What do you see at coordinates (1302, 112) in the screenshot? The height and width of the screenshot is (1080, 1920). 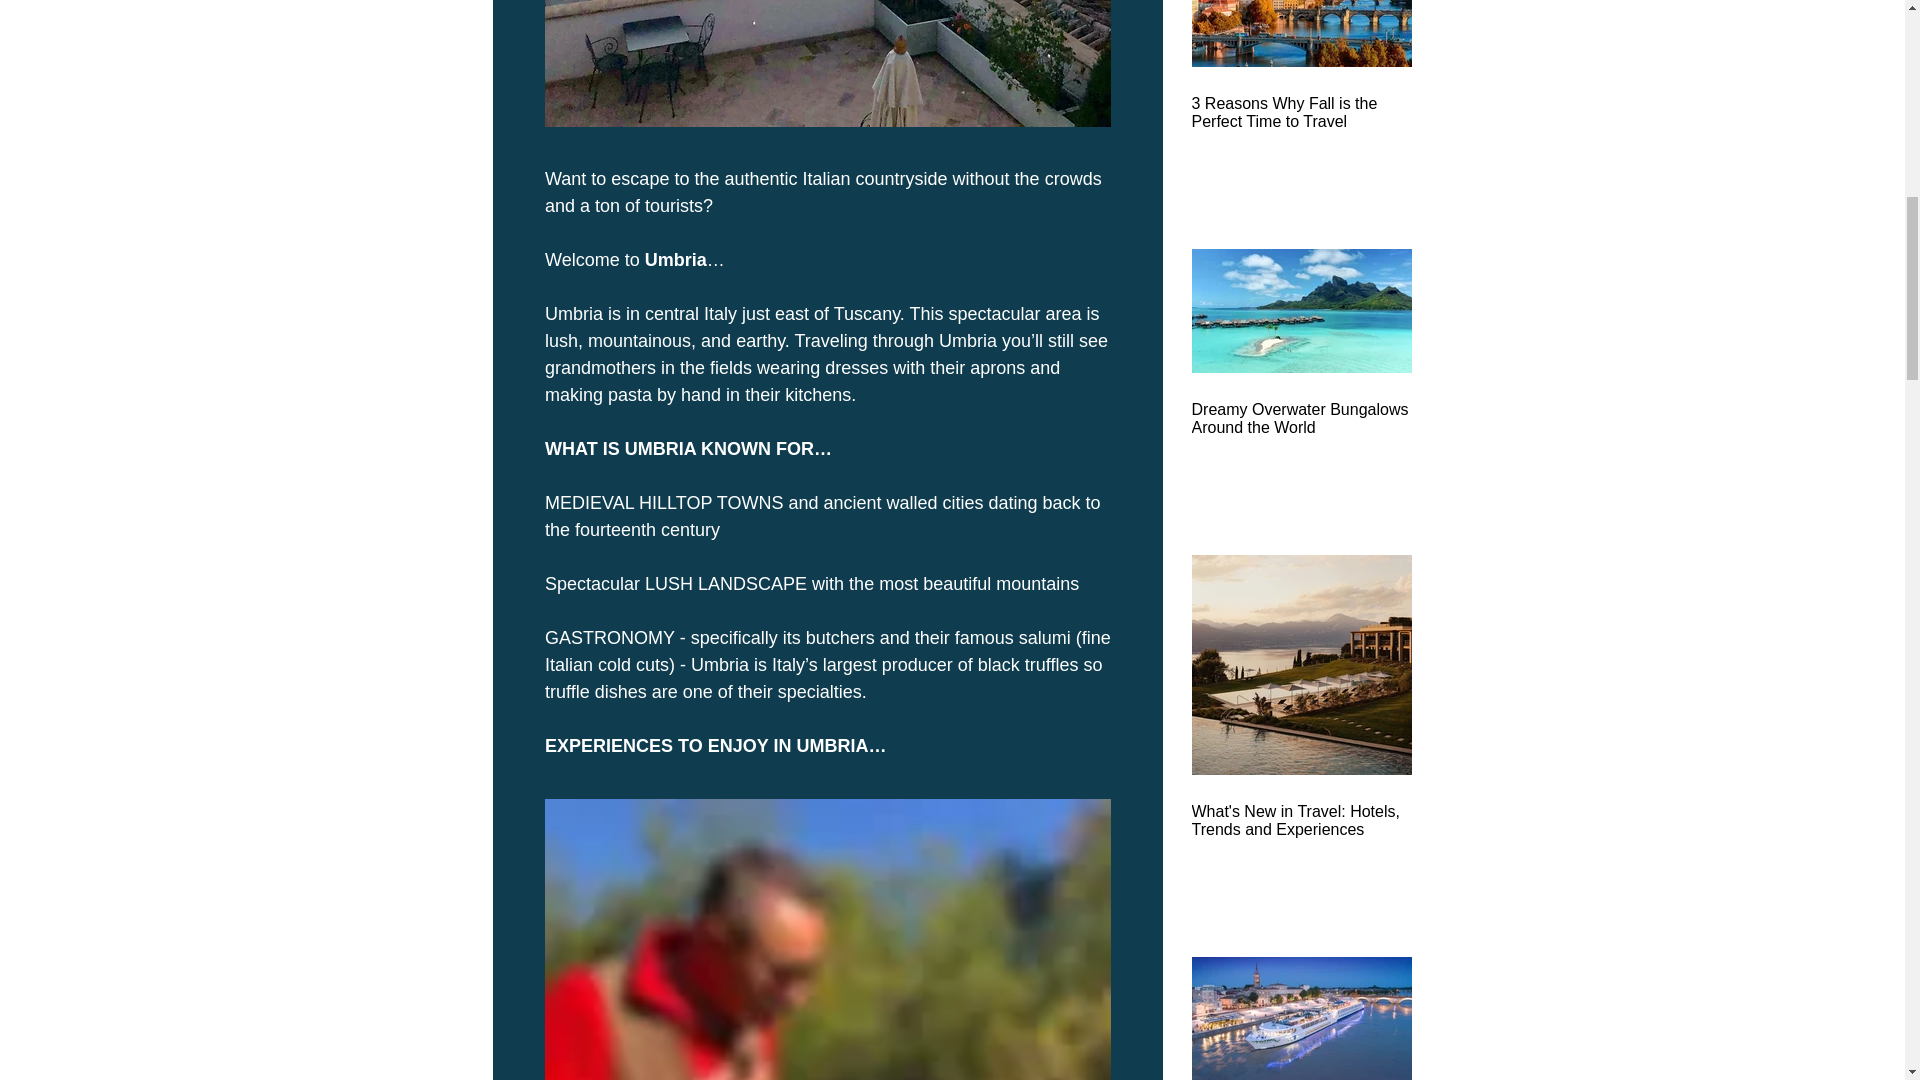 I see `3 Reasons Why Fall is the Perfect Time to Travel` at bounding box center [1302, 112].